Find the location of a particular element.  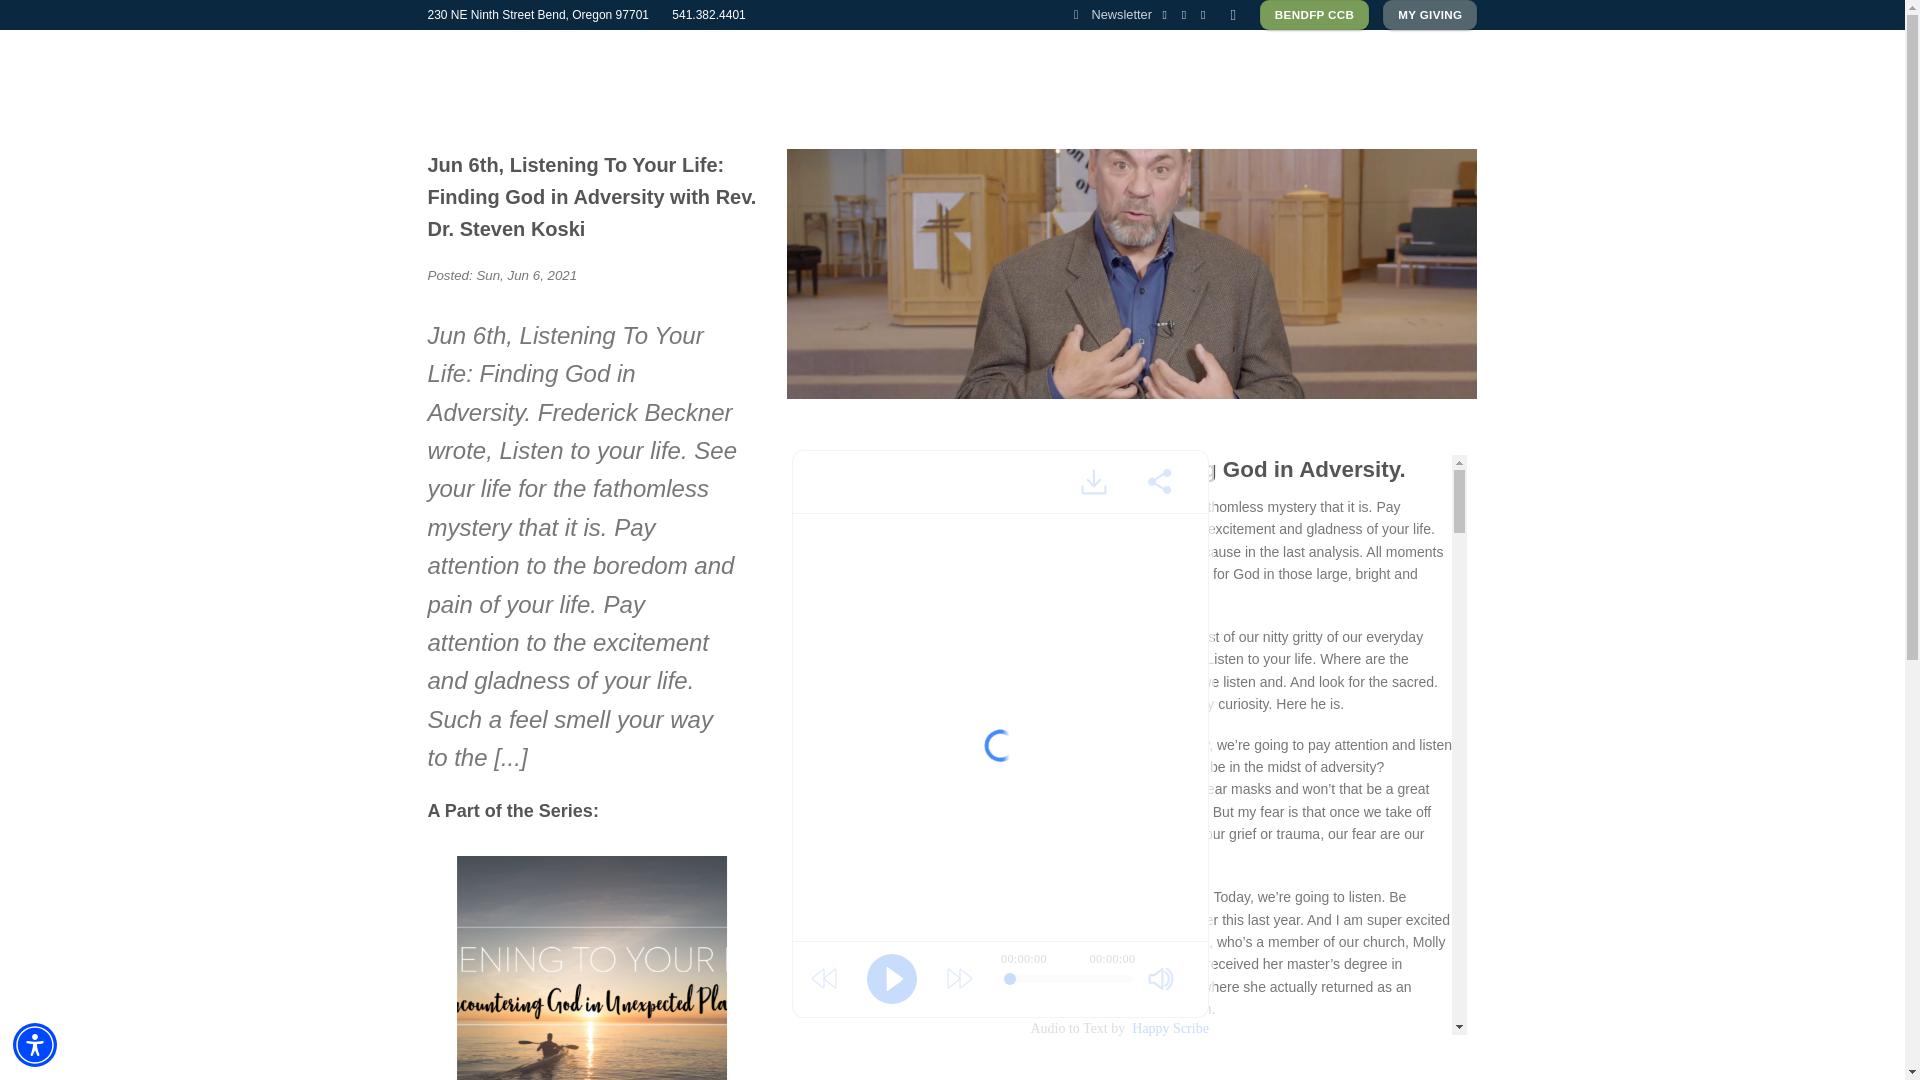

WORSHIP is located at coordinates (1080, 54).